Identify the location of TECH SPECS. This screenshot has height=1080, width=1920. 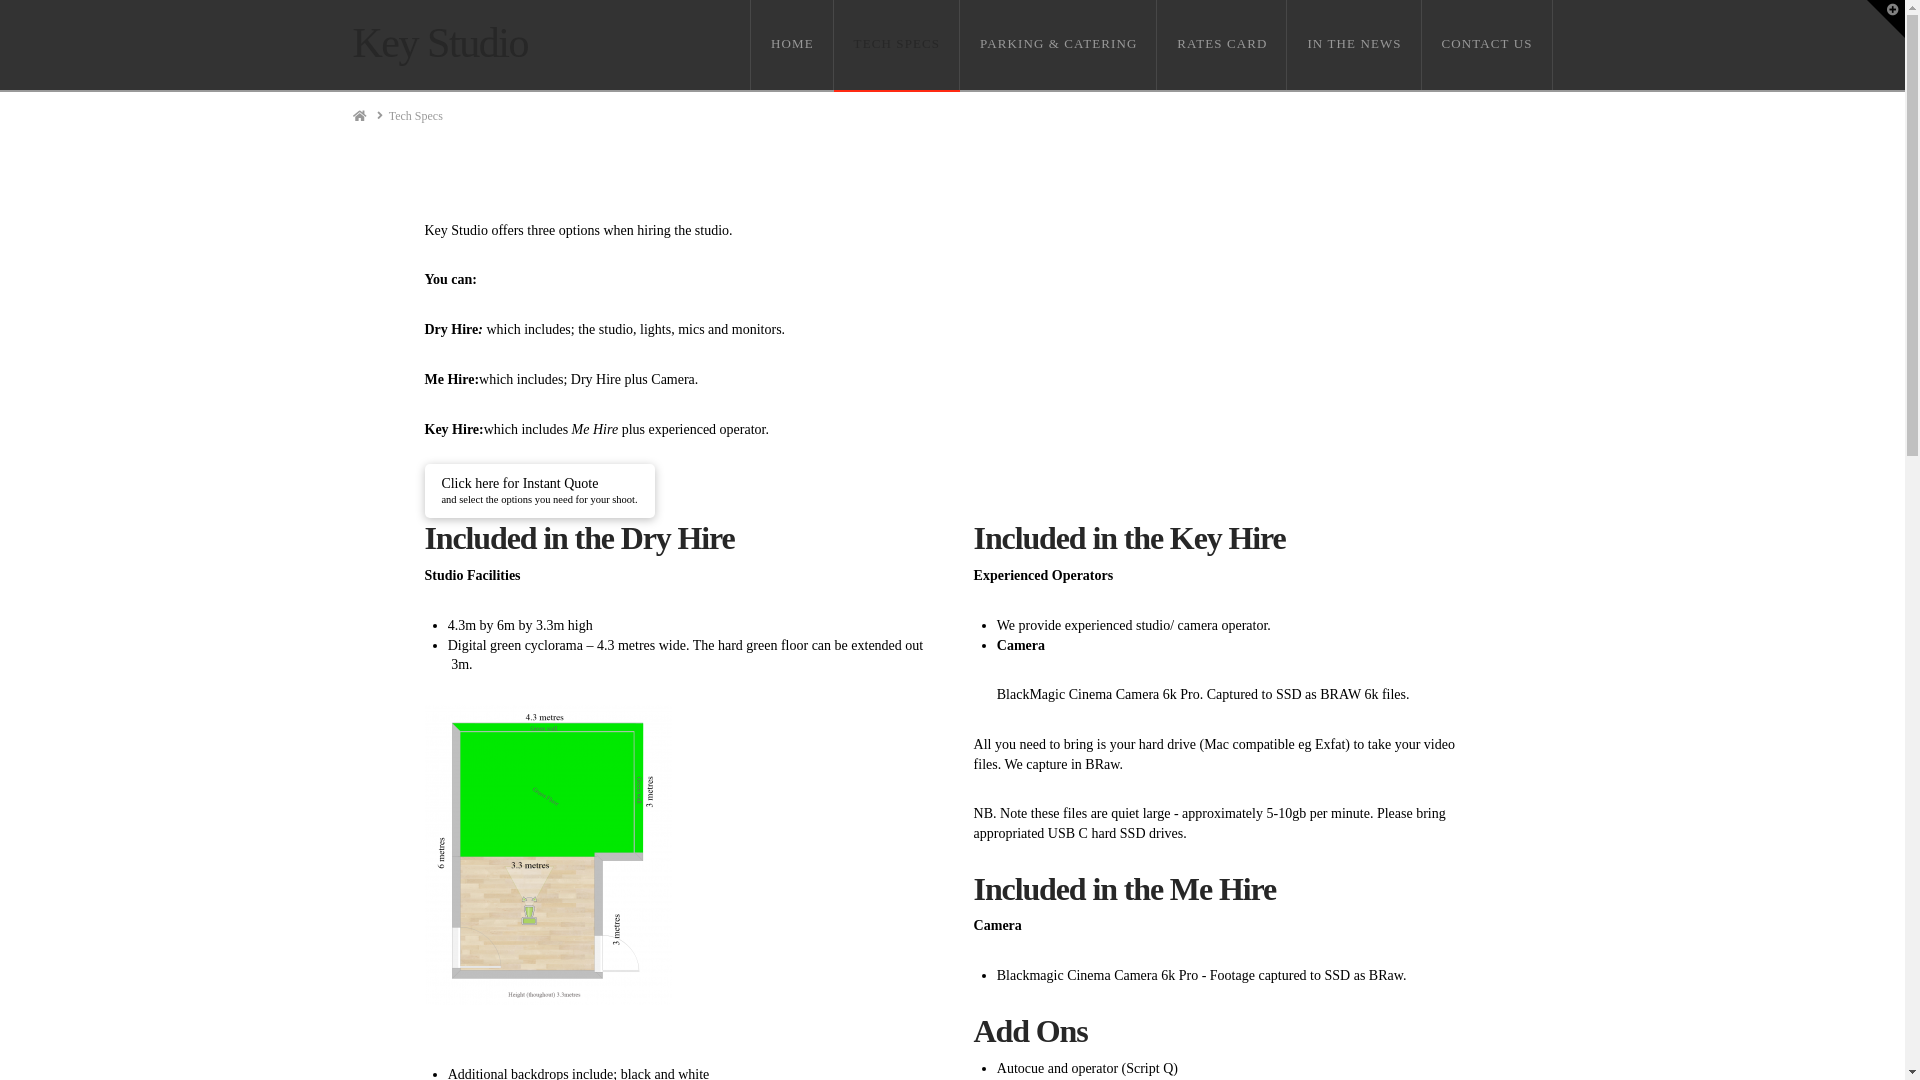
(897, 45).